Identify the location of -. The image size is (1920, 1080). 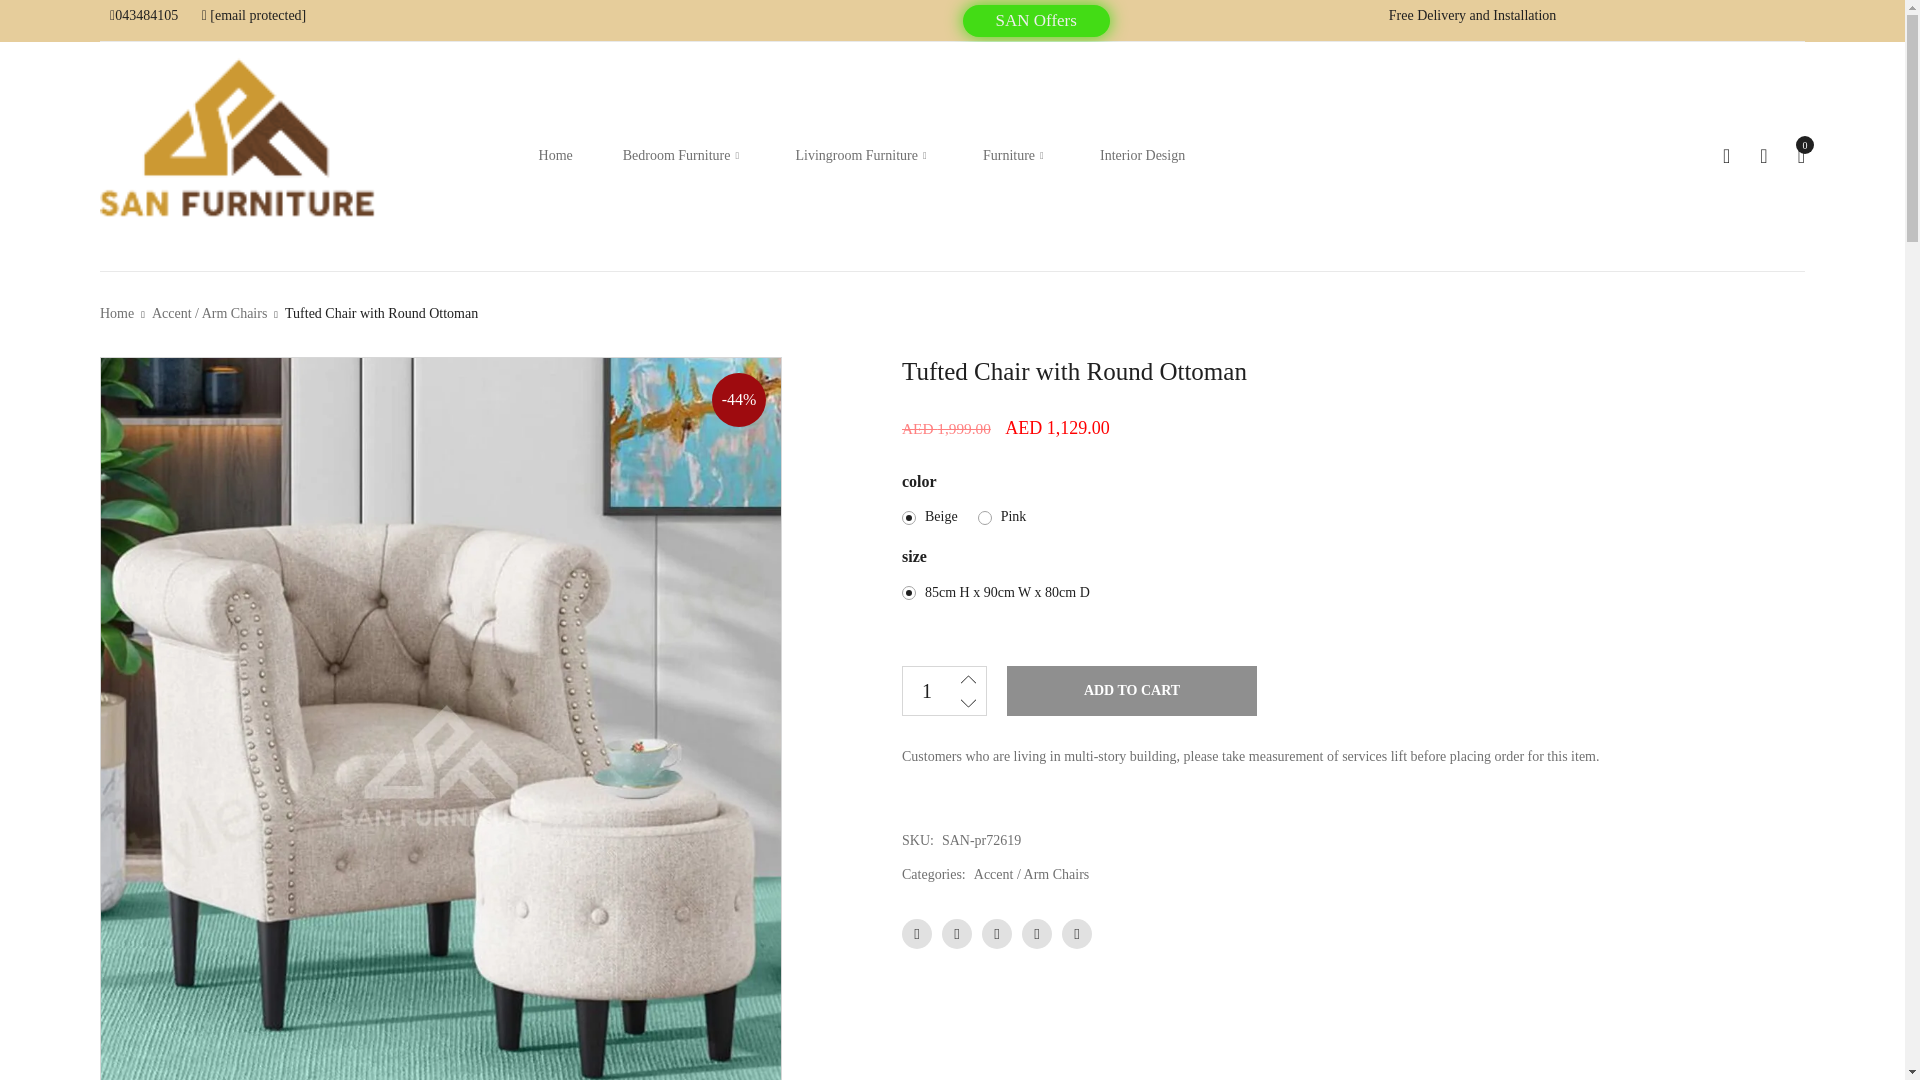
(968, 702).